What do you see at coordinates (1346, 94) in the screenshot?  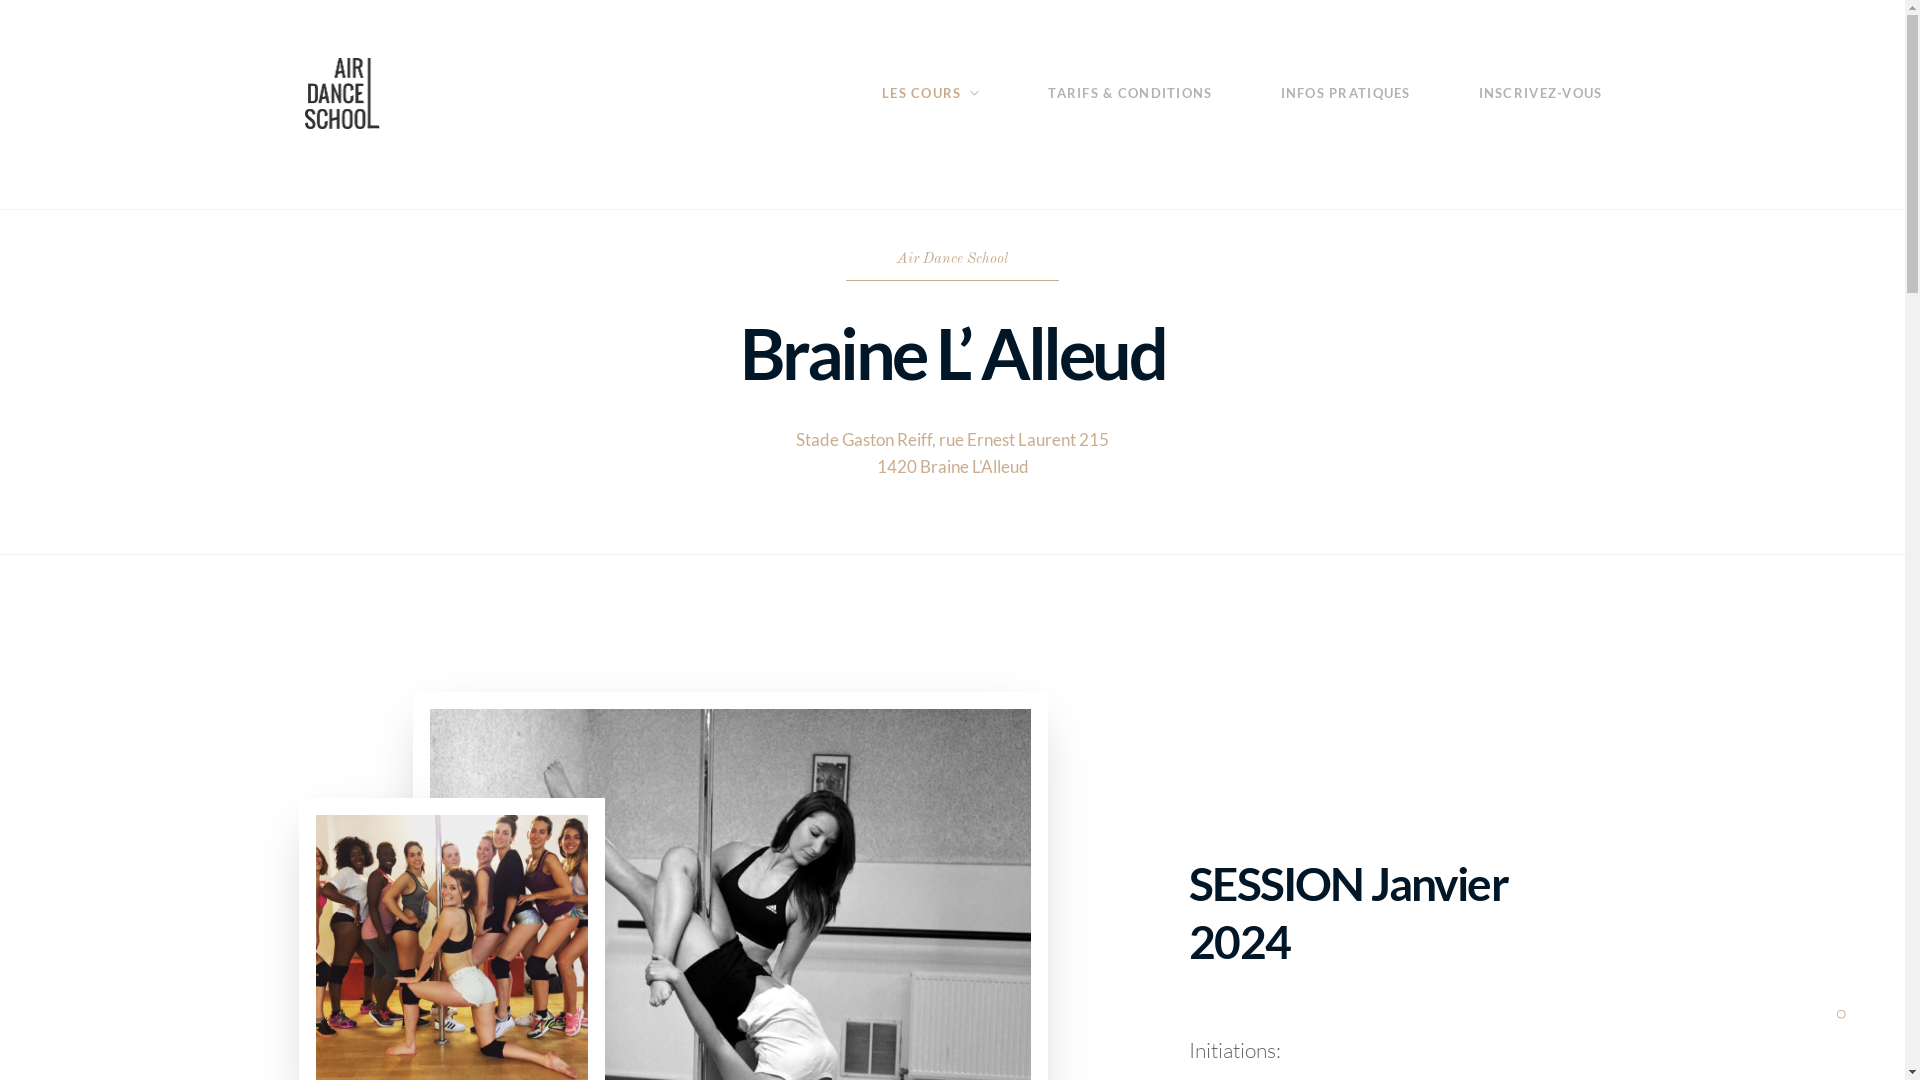 I see `INFOS PRATIQUES` at bounding box center [1346, 94].